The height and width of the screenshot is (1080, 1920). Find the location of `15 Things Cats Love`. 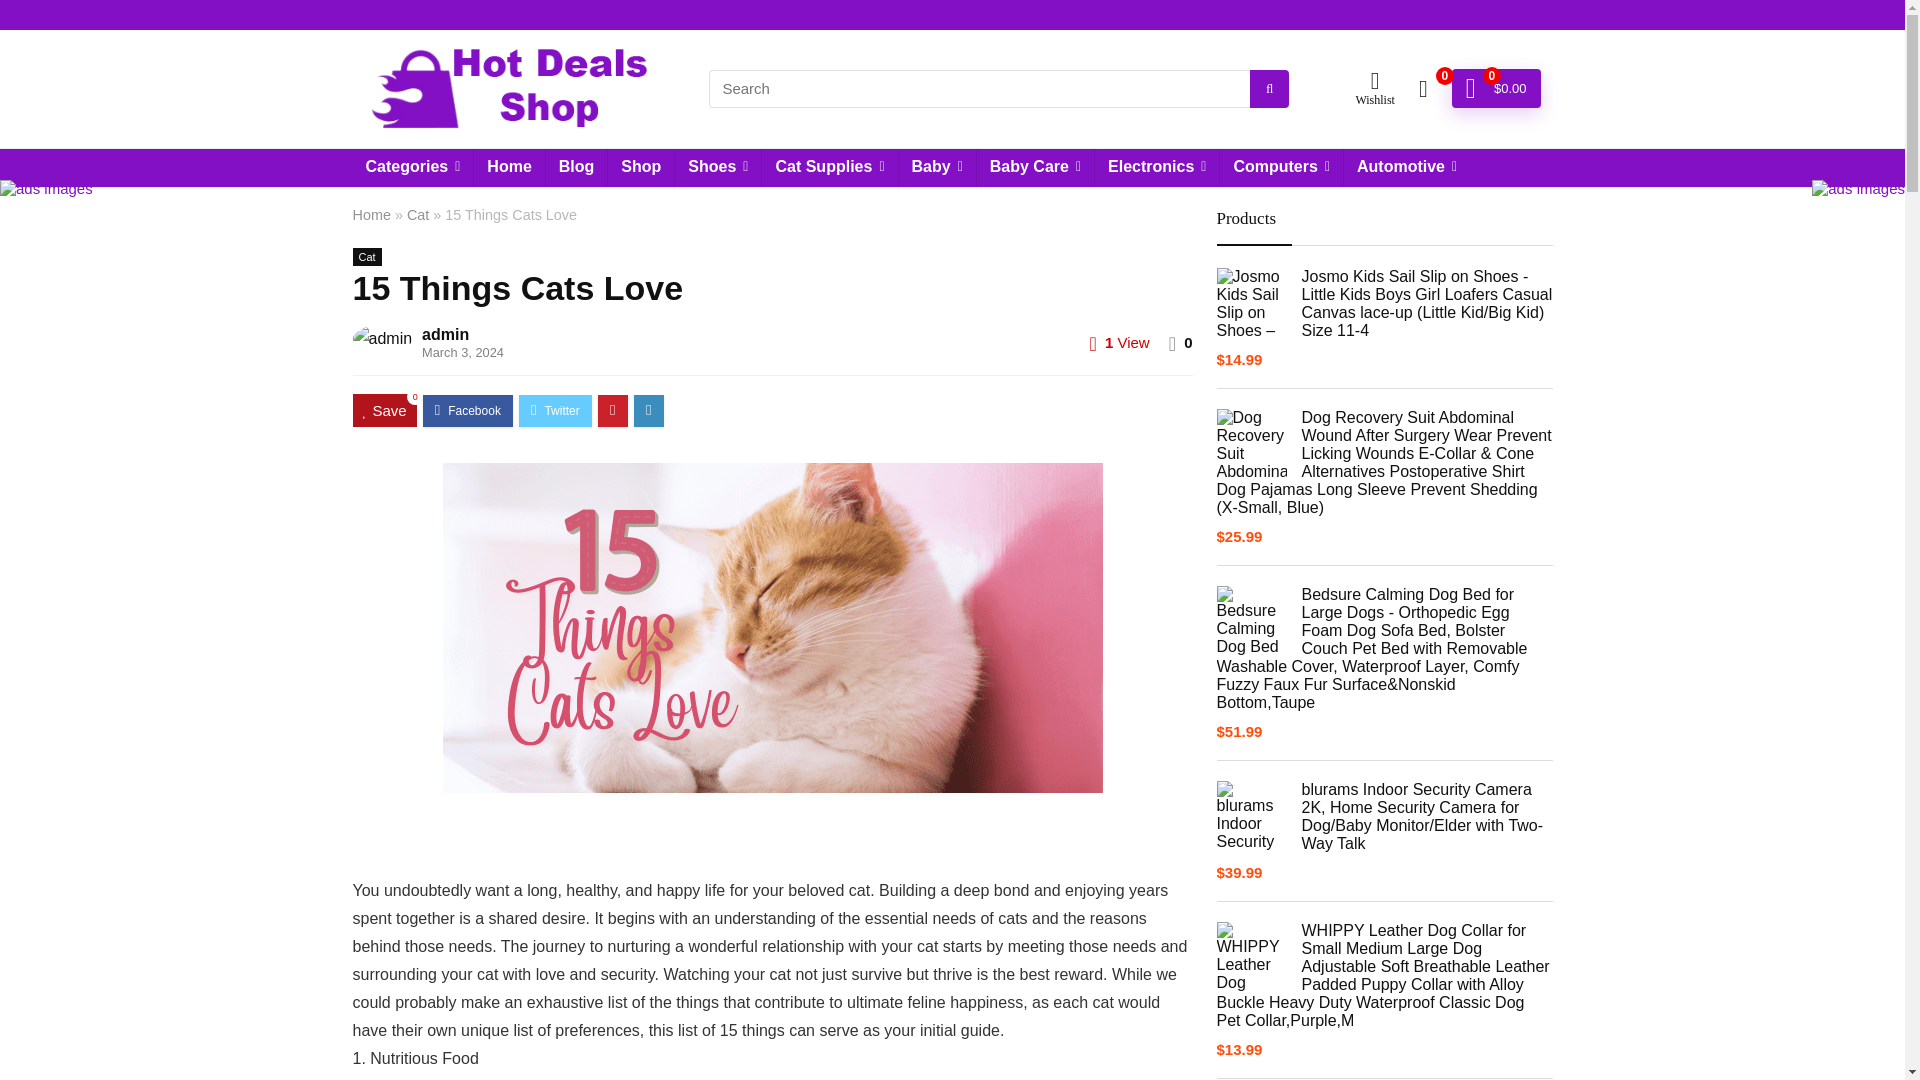

15 Things Cats Love is located at coordinates (772, 628).